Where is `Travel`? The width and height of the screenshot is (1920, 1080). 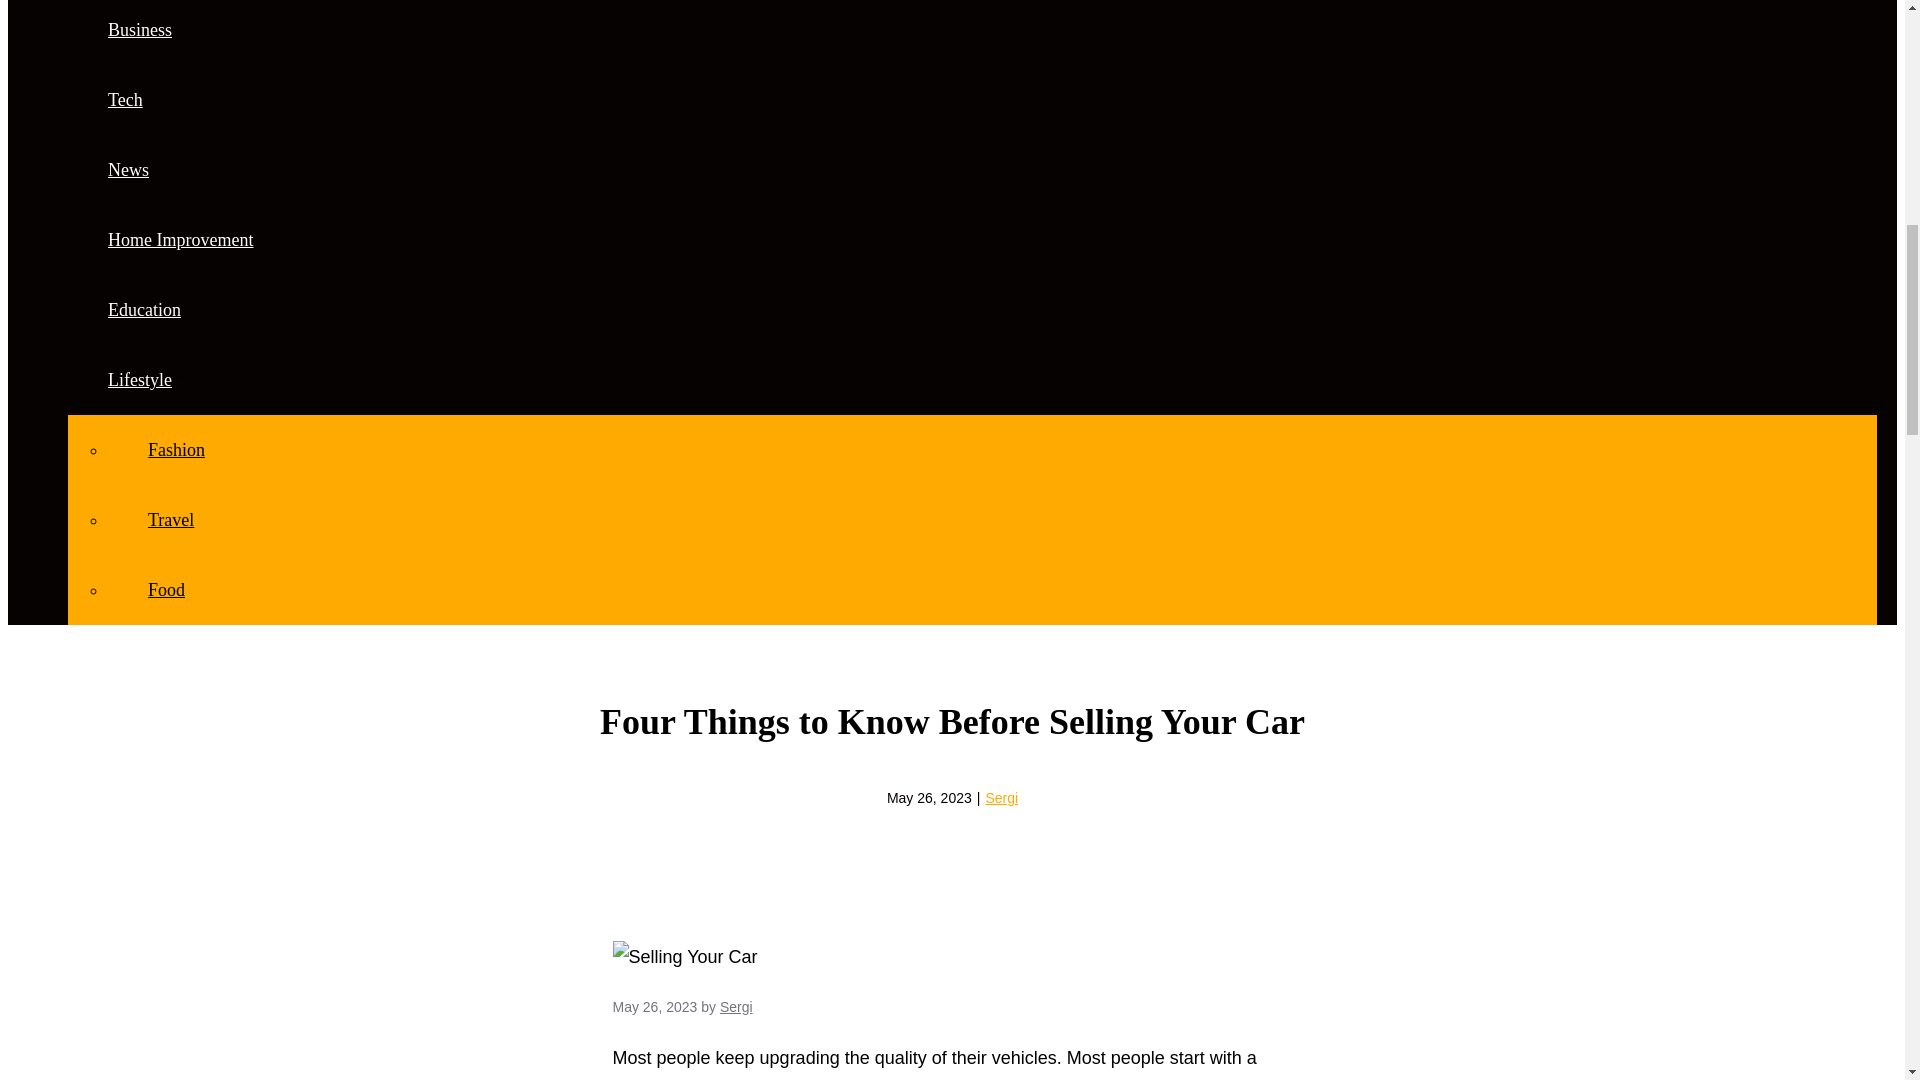
Travel is located at coordinates (170, 520).